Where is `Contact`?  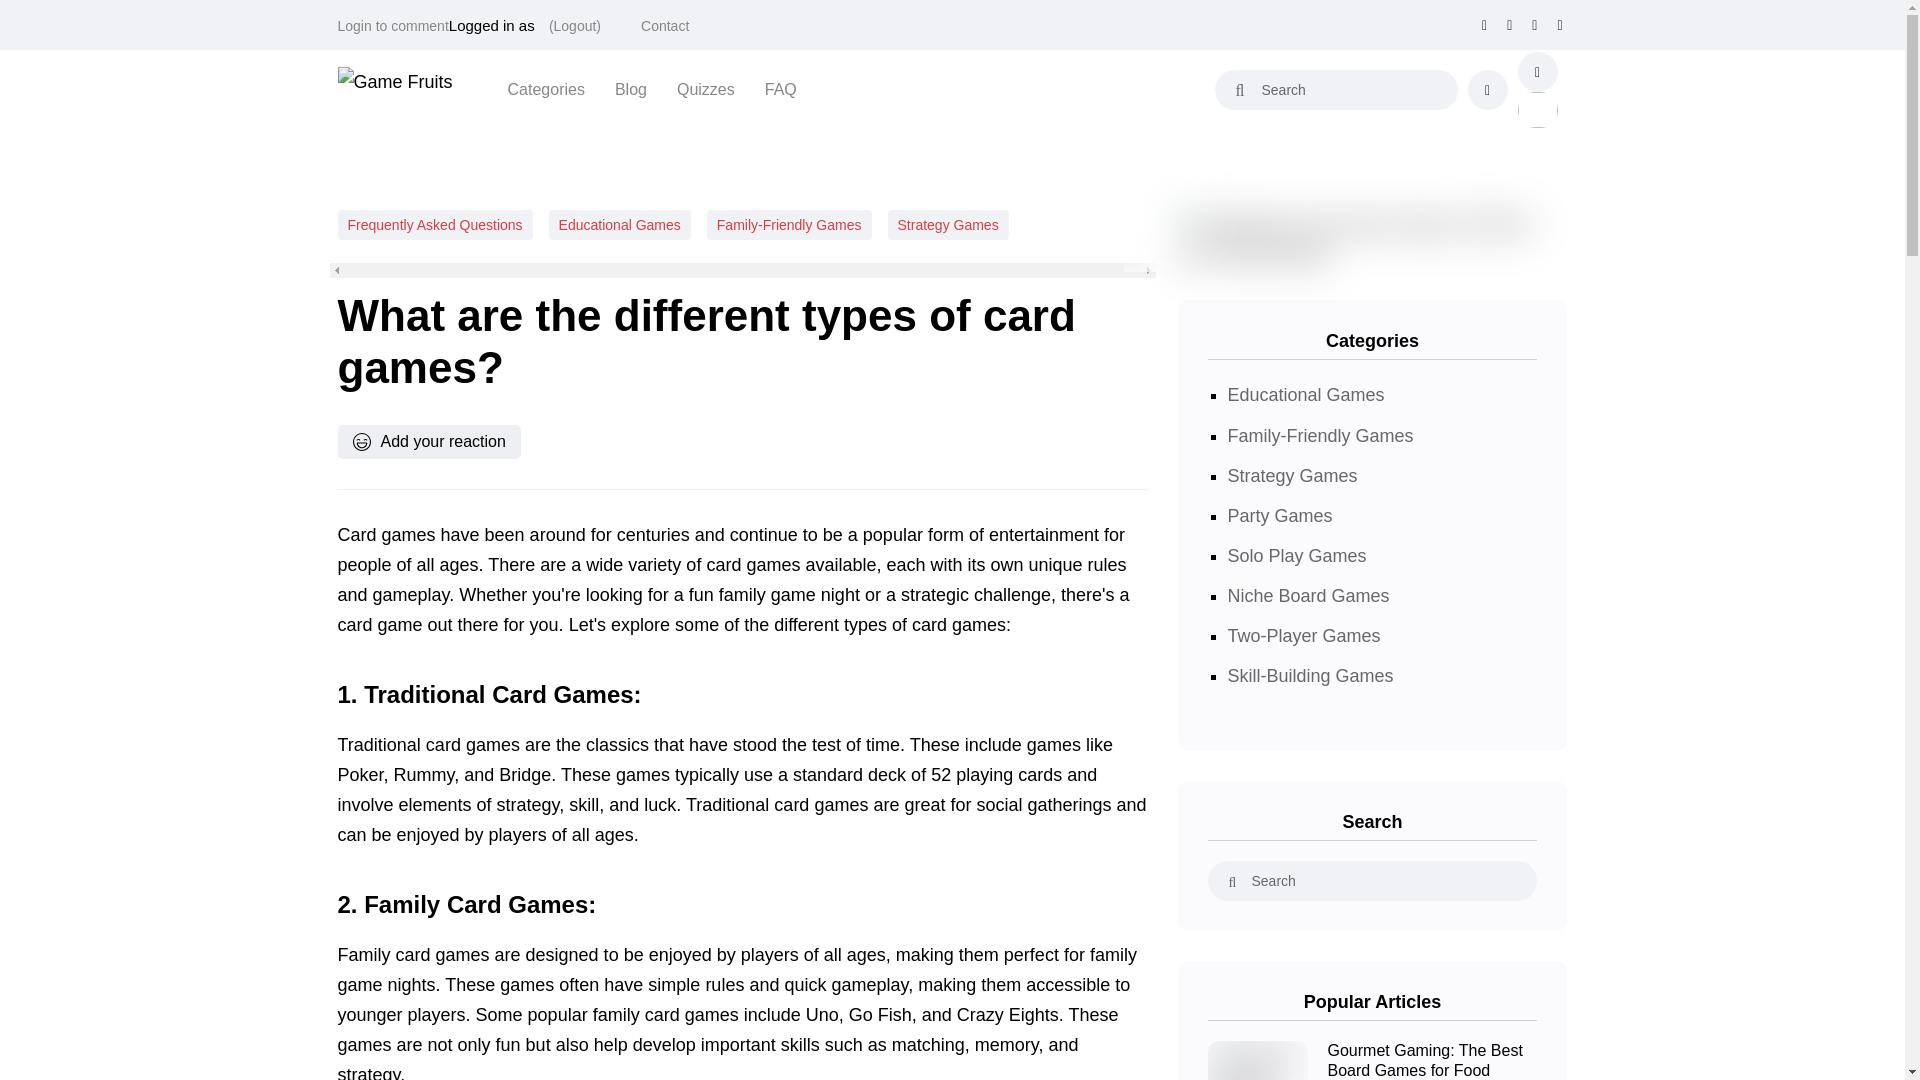
Contact is located at coordinates (665, 26).